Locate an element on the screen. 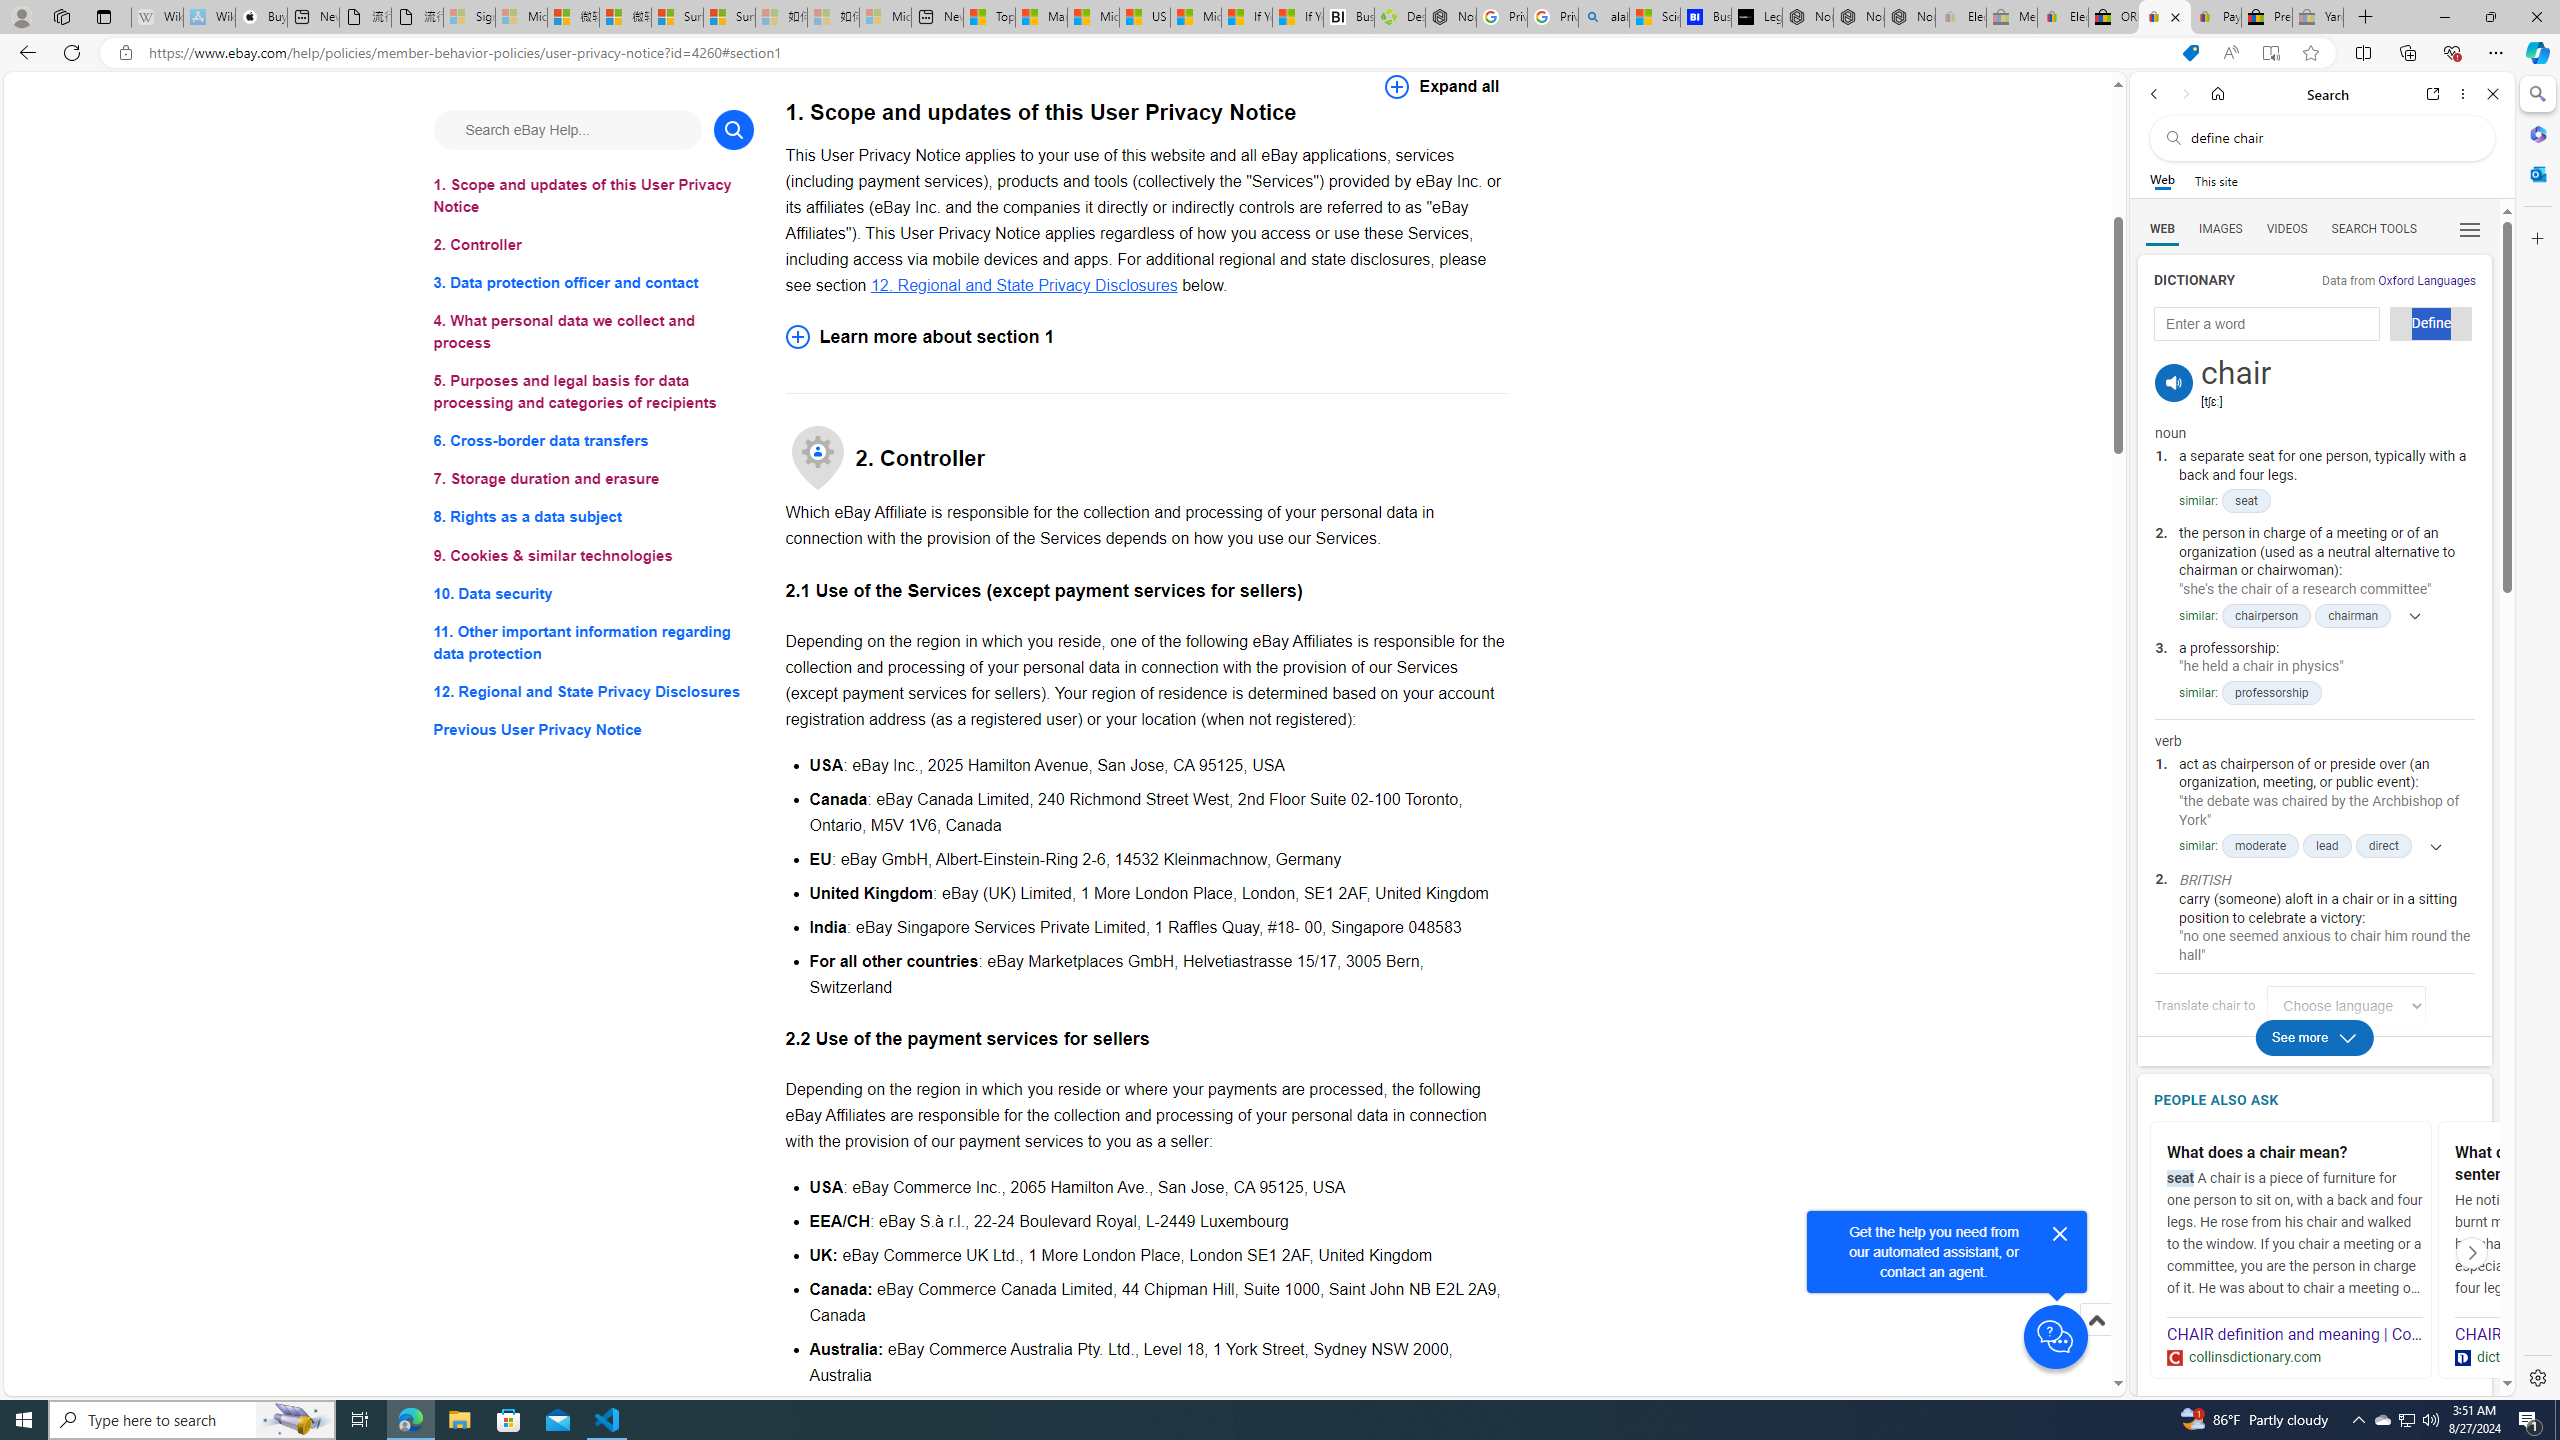 Image resolution: width=2560 pixels, height=1440 pixels. Scroll to top is located at coordinates (2095, 1320).